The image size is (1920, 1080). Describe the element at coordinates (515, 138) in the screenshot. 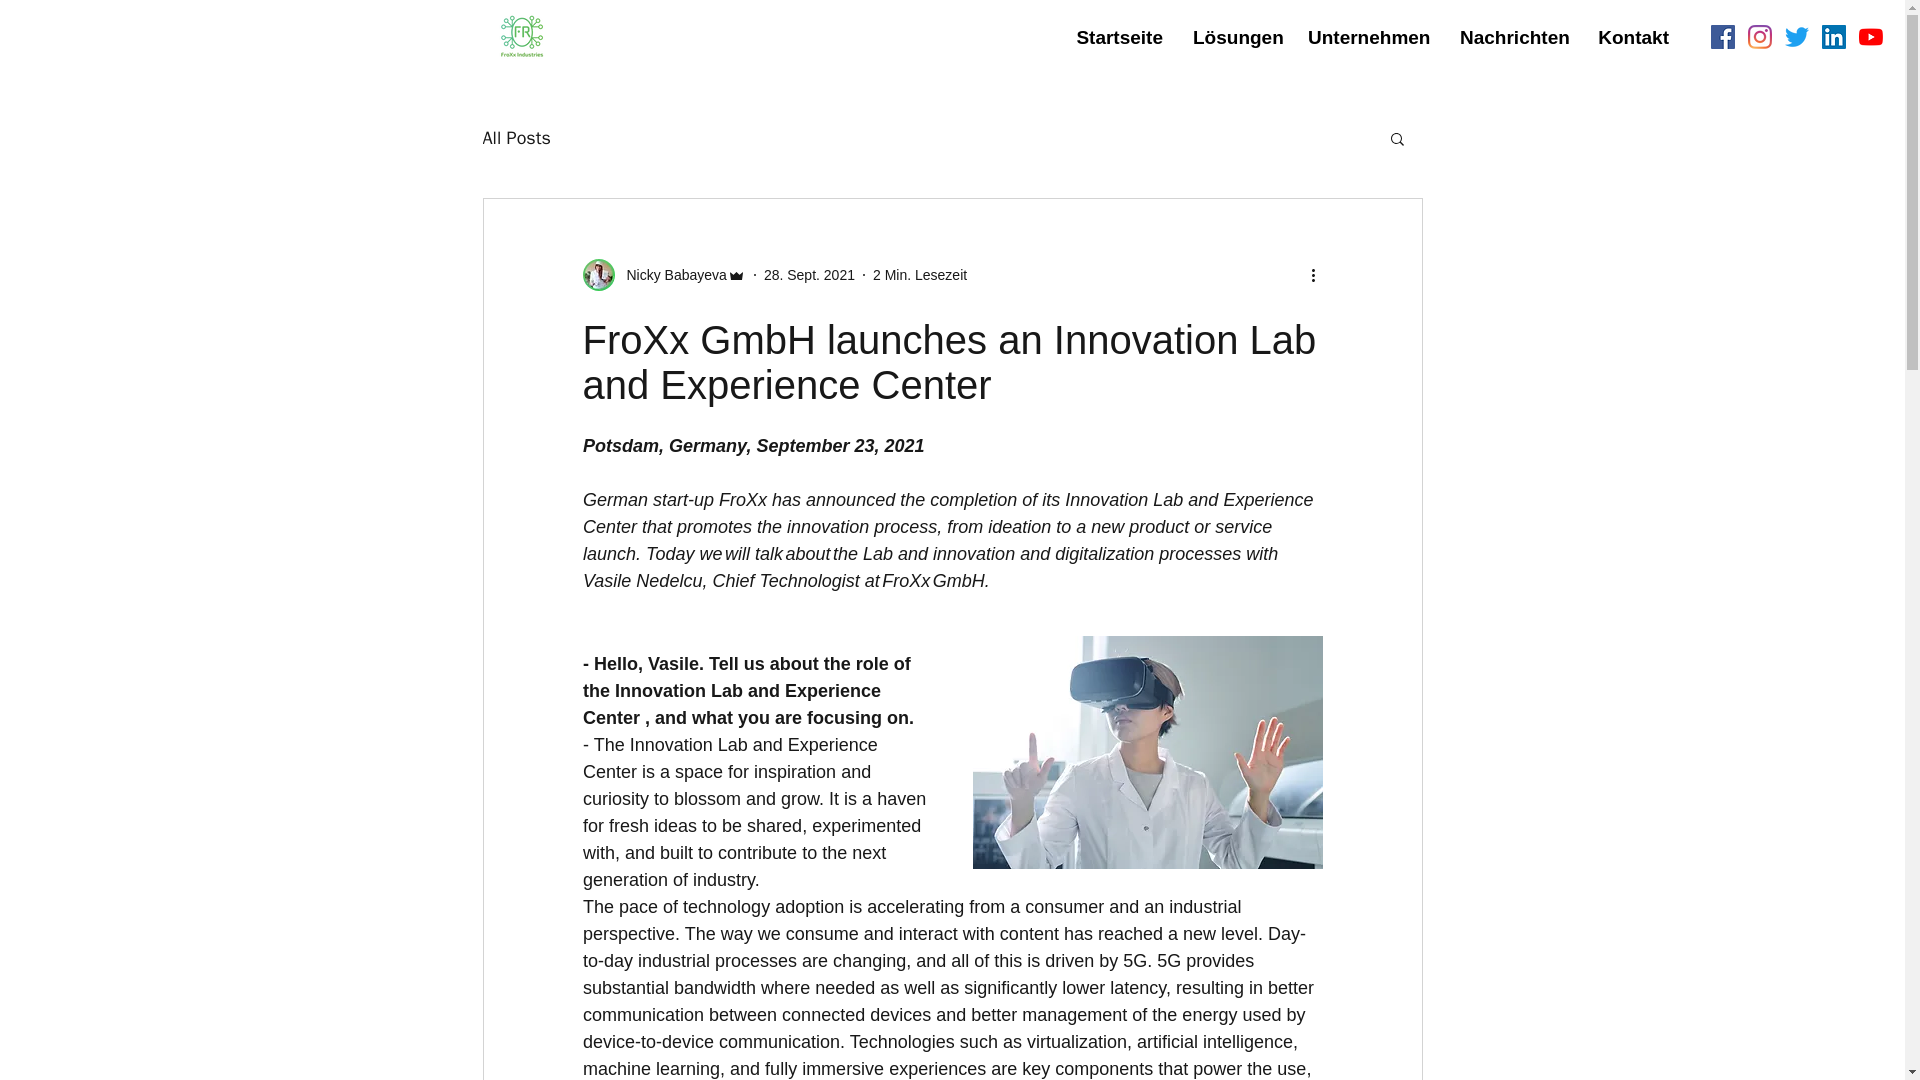

I see `All Posts` at that location.